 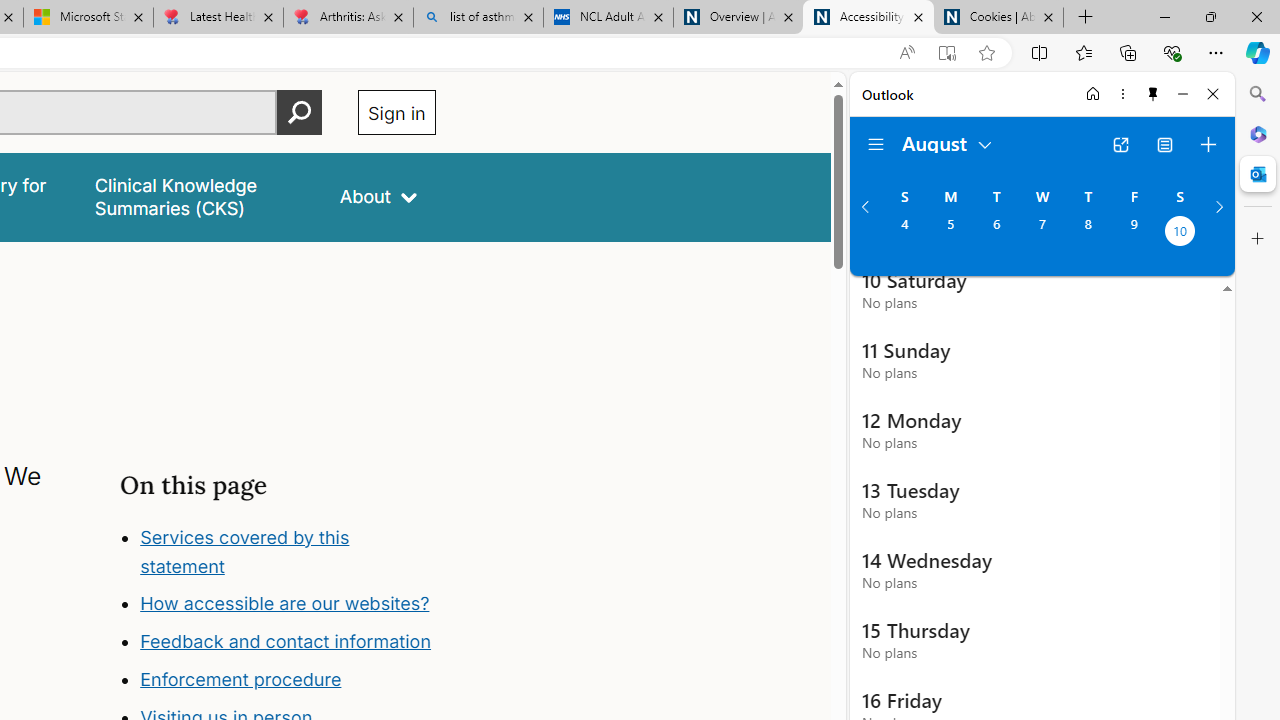 What do you see at coordinates (998, 18) in the screenshot?
I see `Cookies | About | NICE` at bounding box center [998, 18].